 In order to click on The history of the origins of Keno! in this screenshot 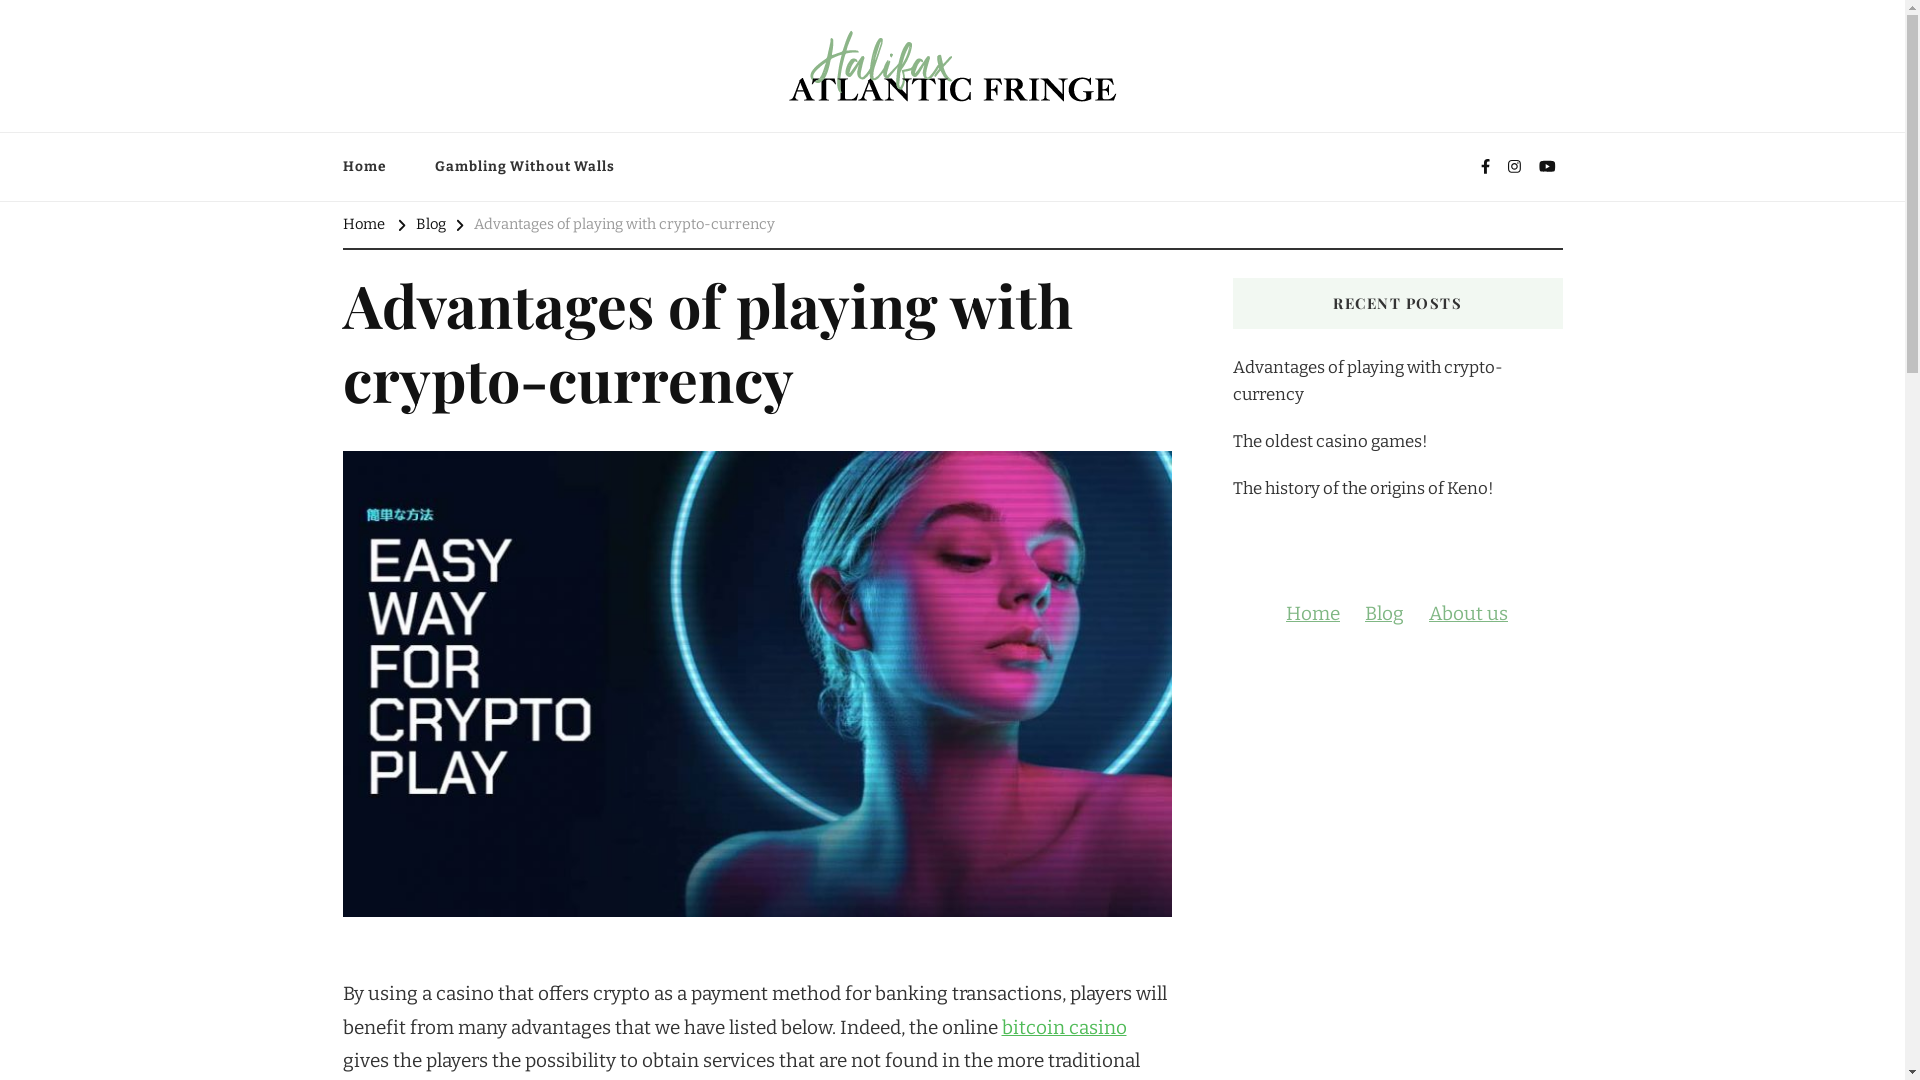, I will do `click(1362, 488)`.